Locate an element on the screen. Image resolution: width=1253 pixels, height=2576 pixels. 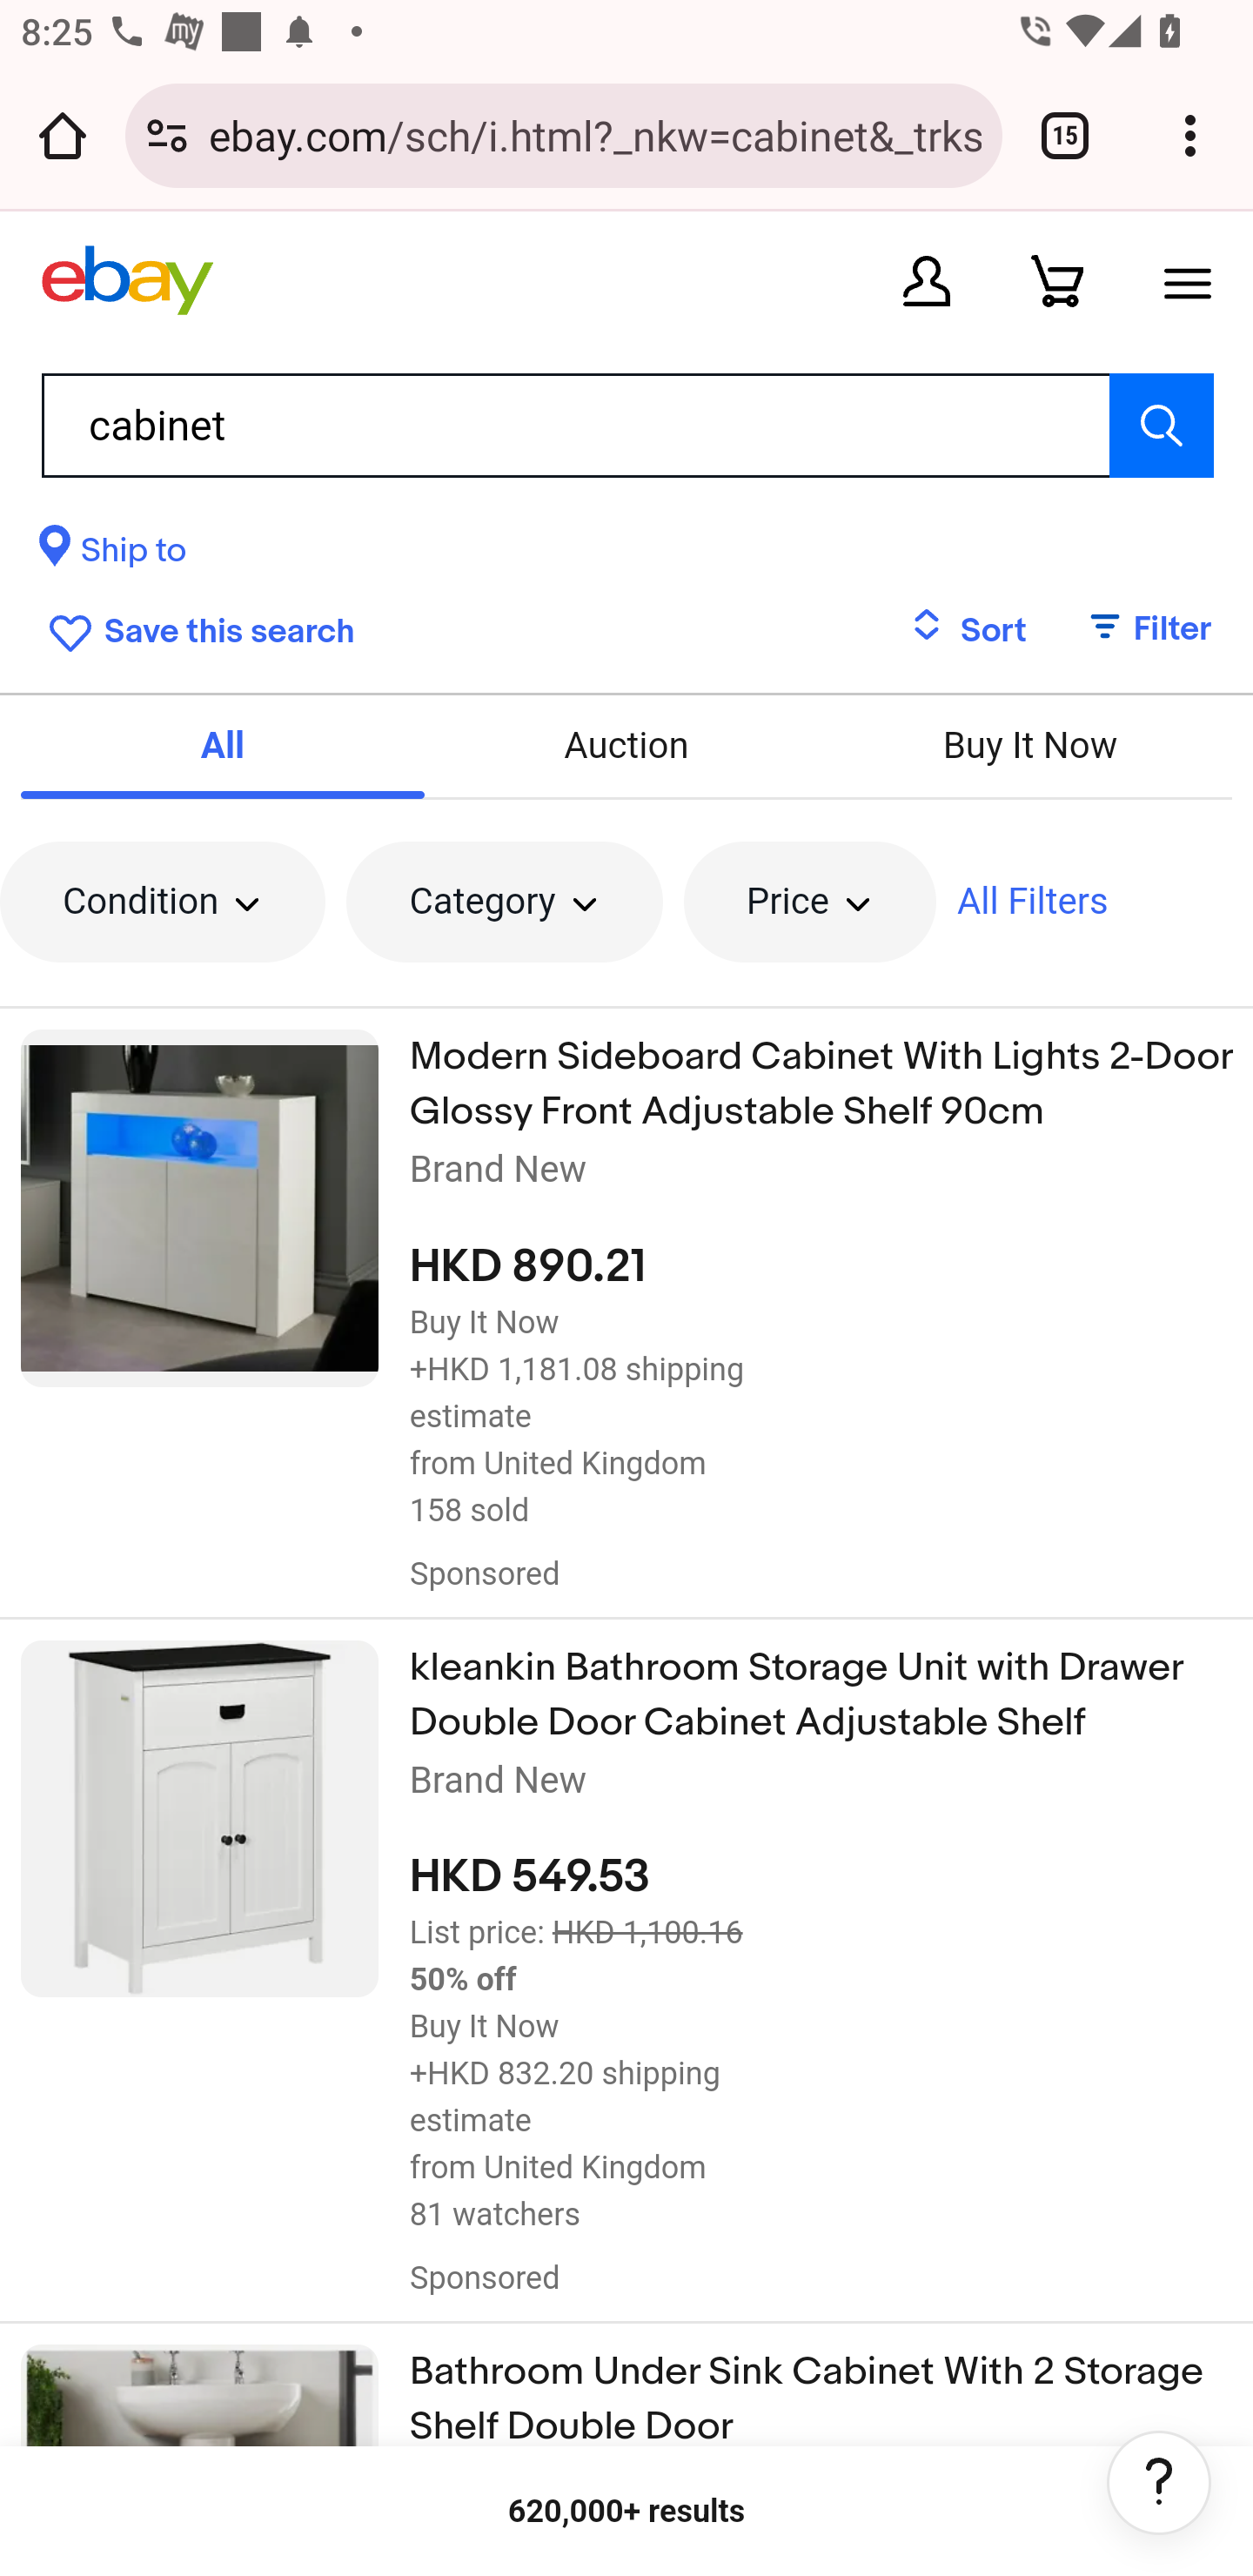
Buy It Now is located at coordinates (1029, 745).